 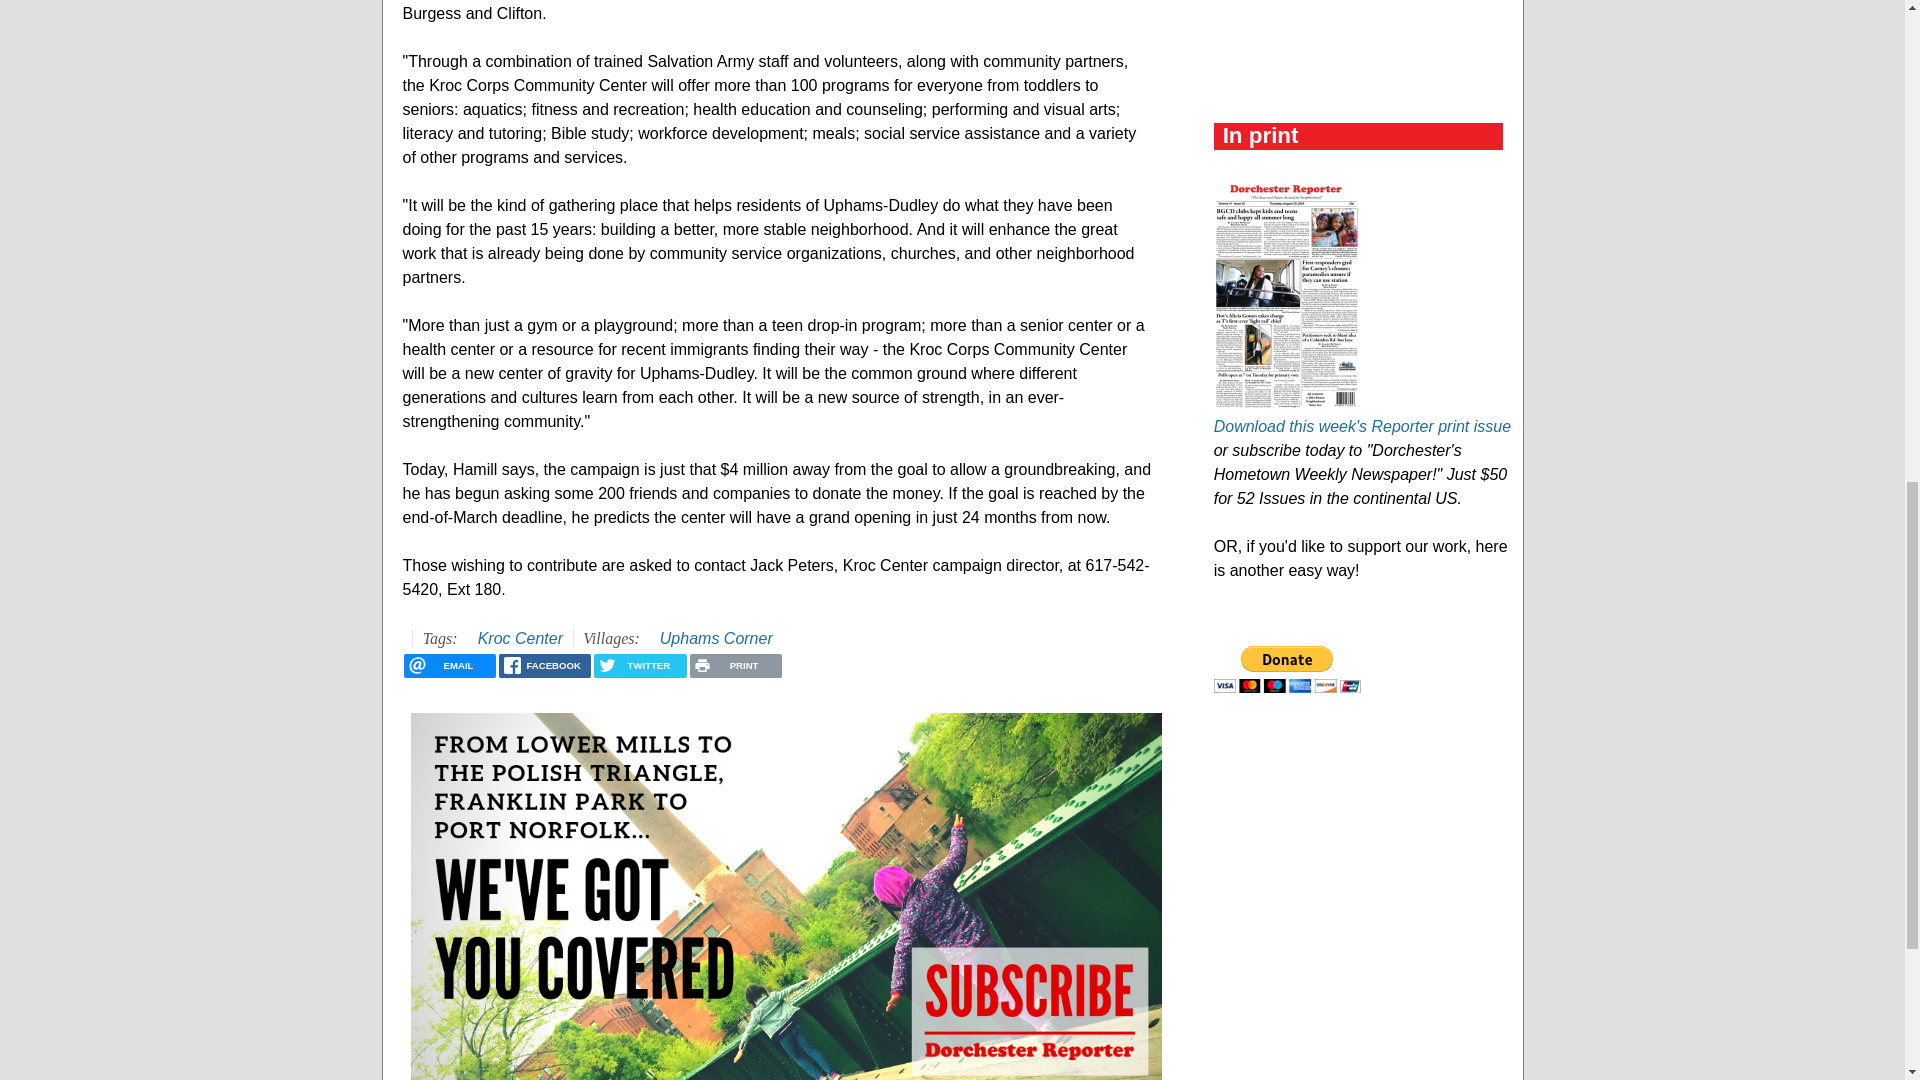 What do you see at coordinates (716, 638) in the screenshot?
I see `Uphams Corner` at bounding box center [716, 638].